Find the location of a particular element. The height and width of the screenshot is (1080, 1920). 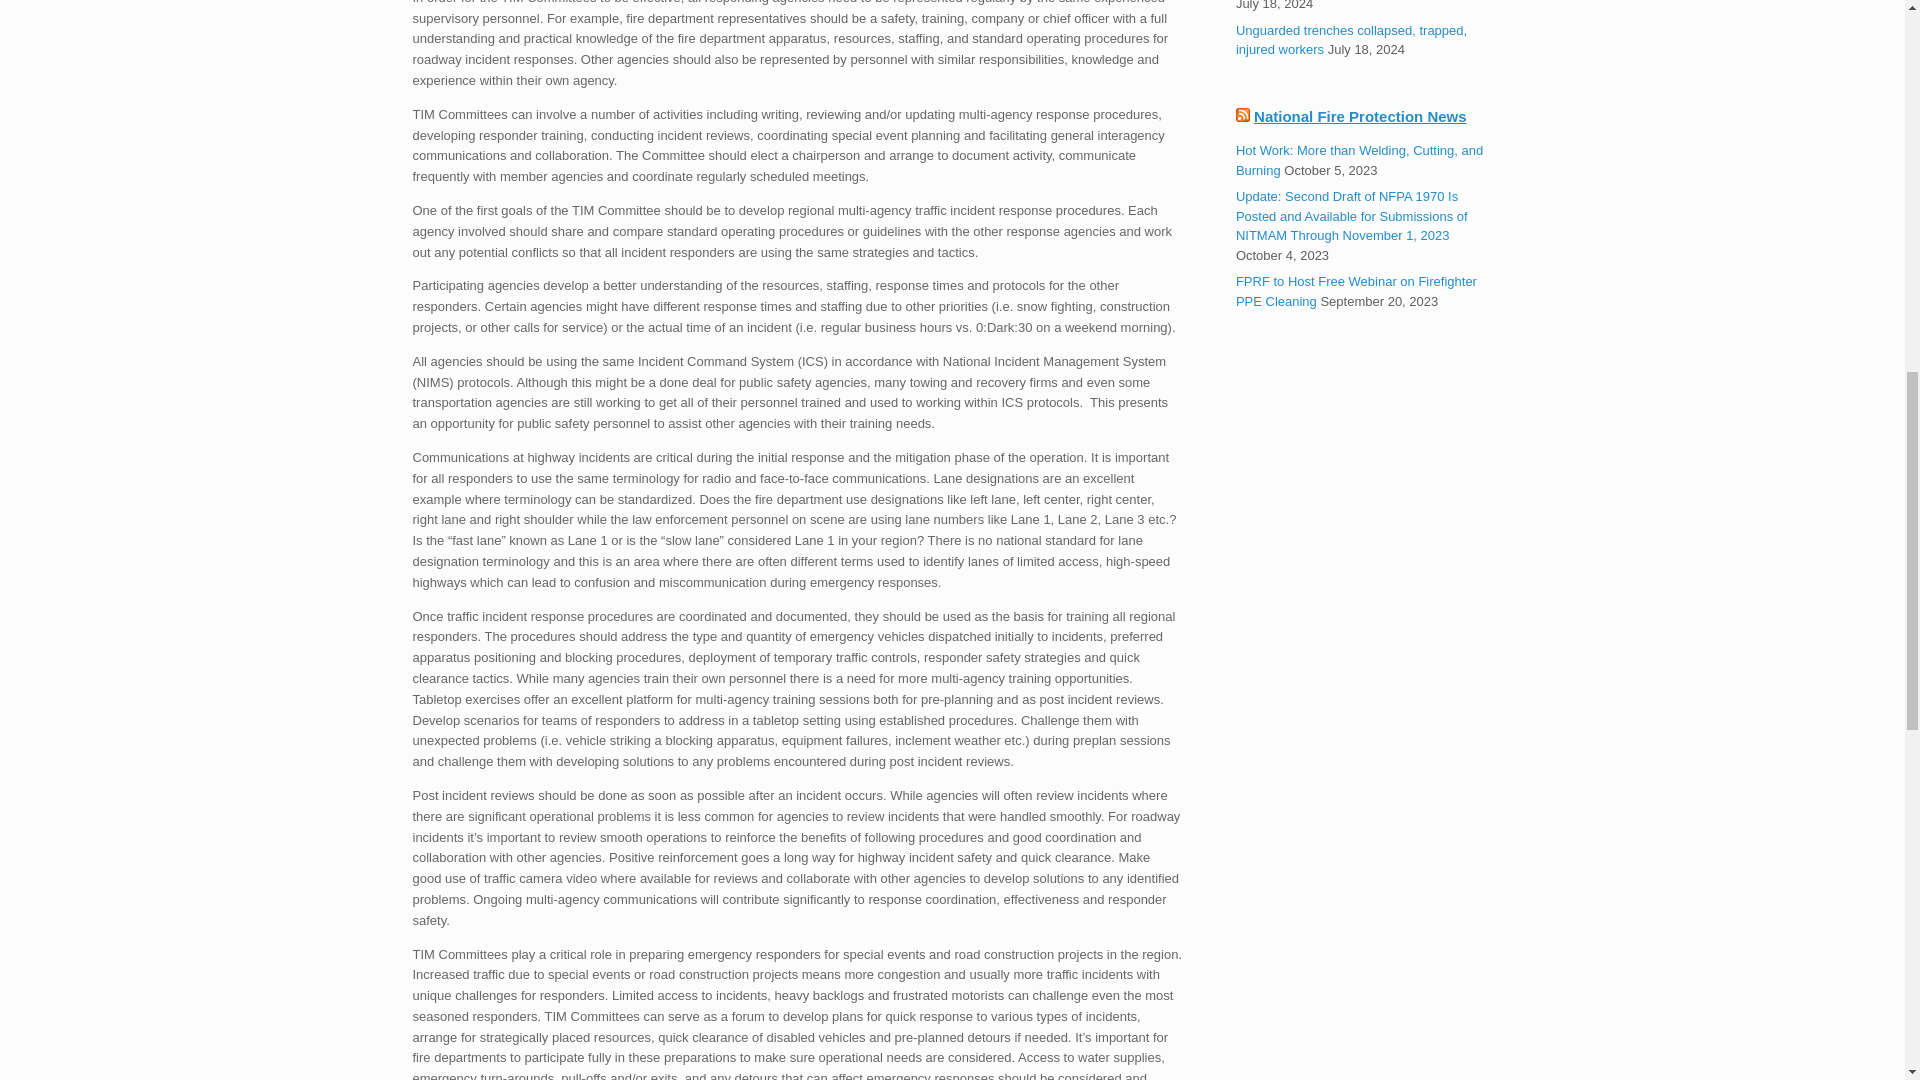

Unguarded trenches collapsed, trapped, injured workers is located at coordinates (1351, 39).